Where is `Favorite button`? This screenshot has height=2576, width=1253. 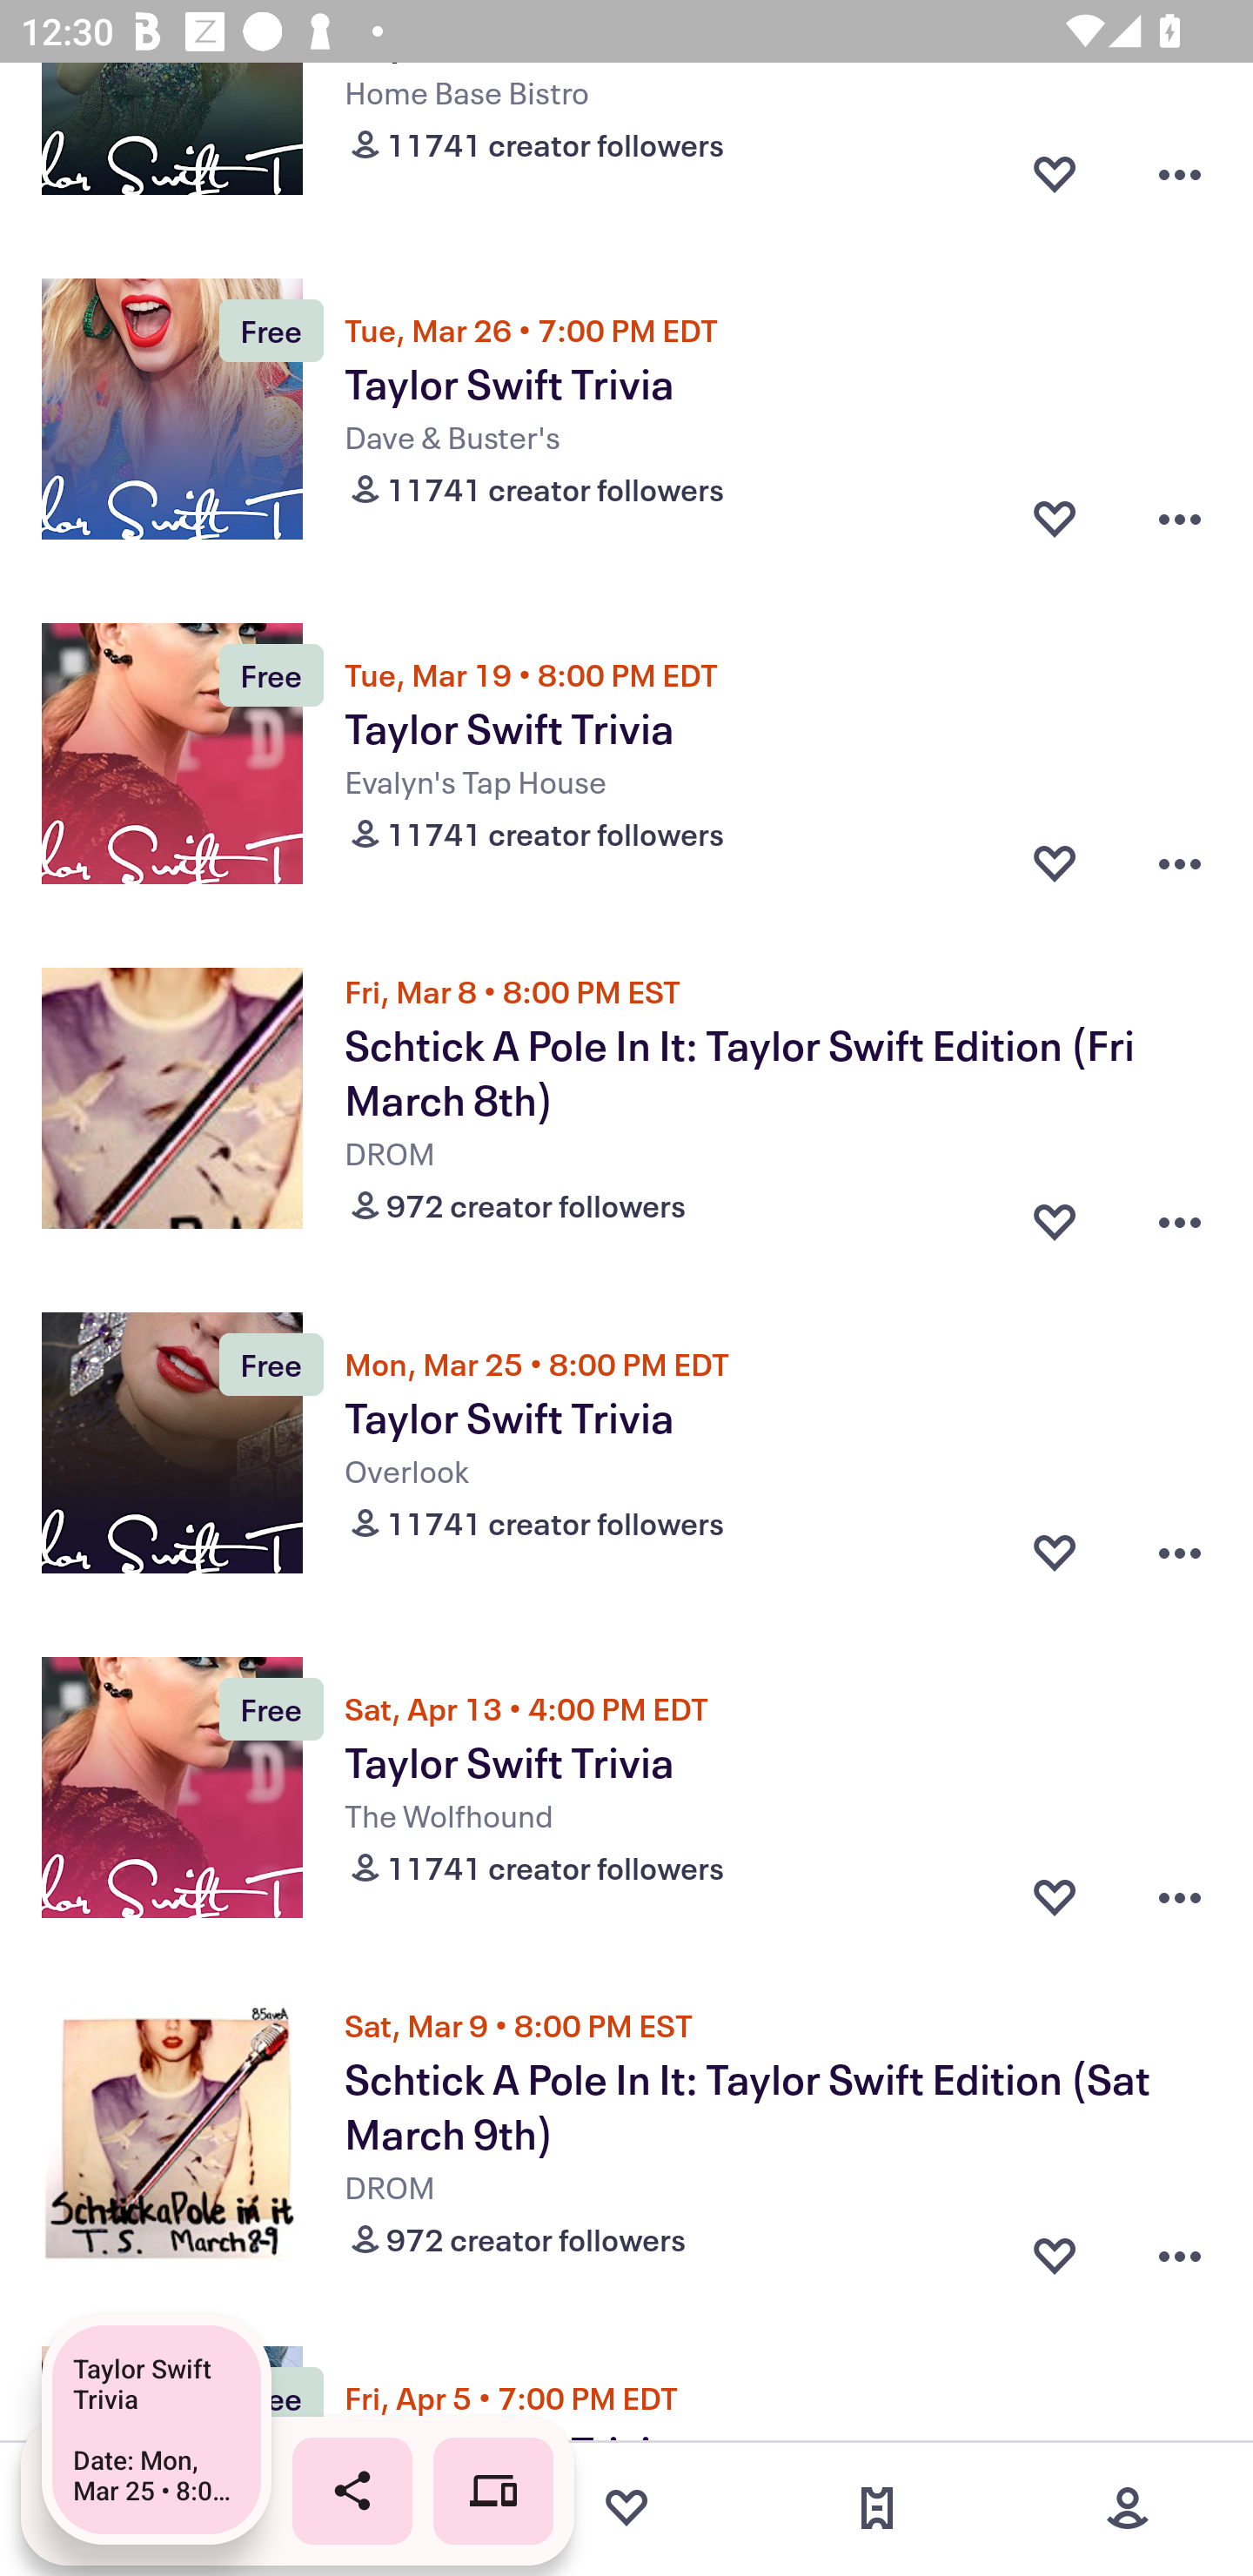
Favorite button is located at coordinates (1055, 1215).